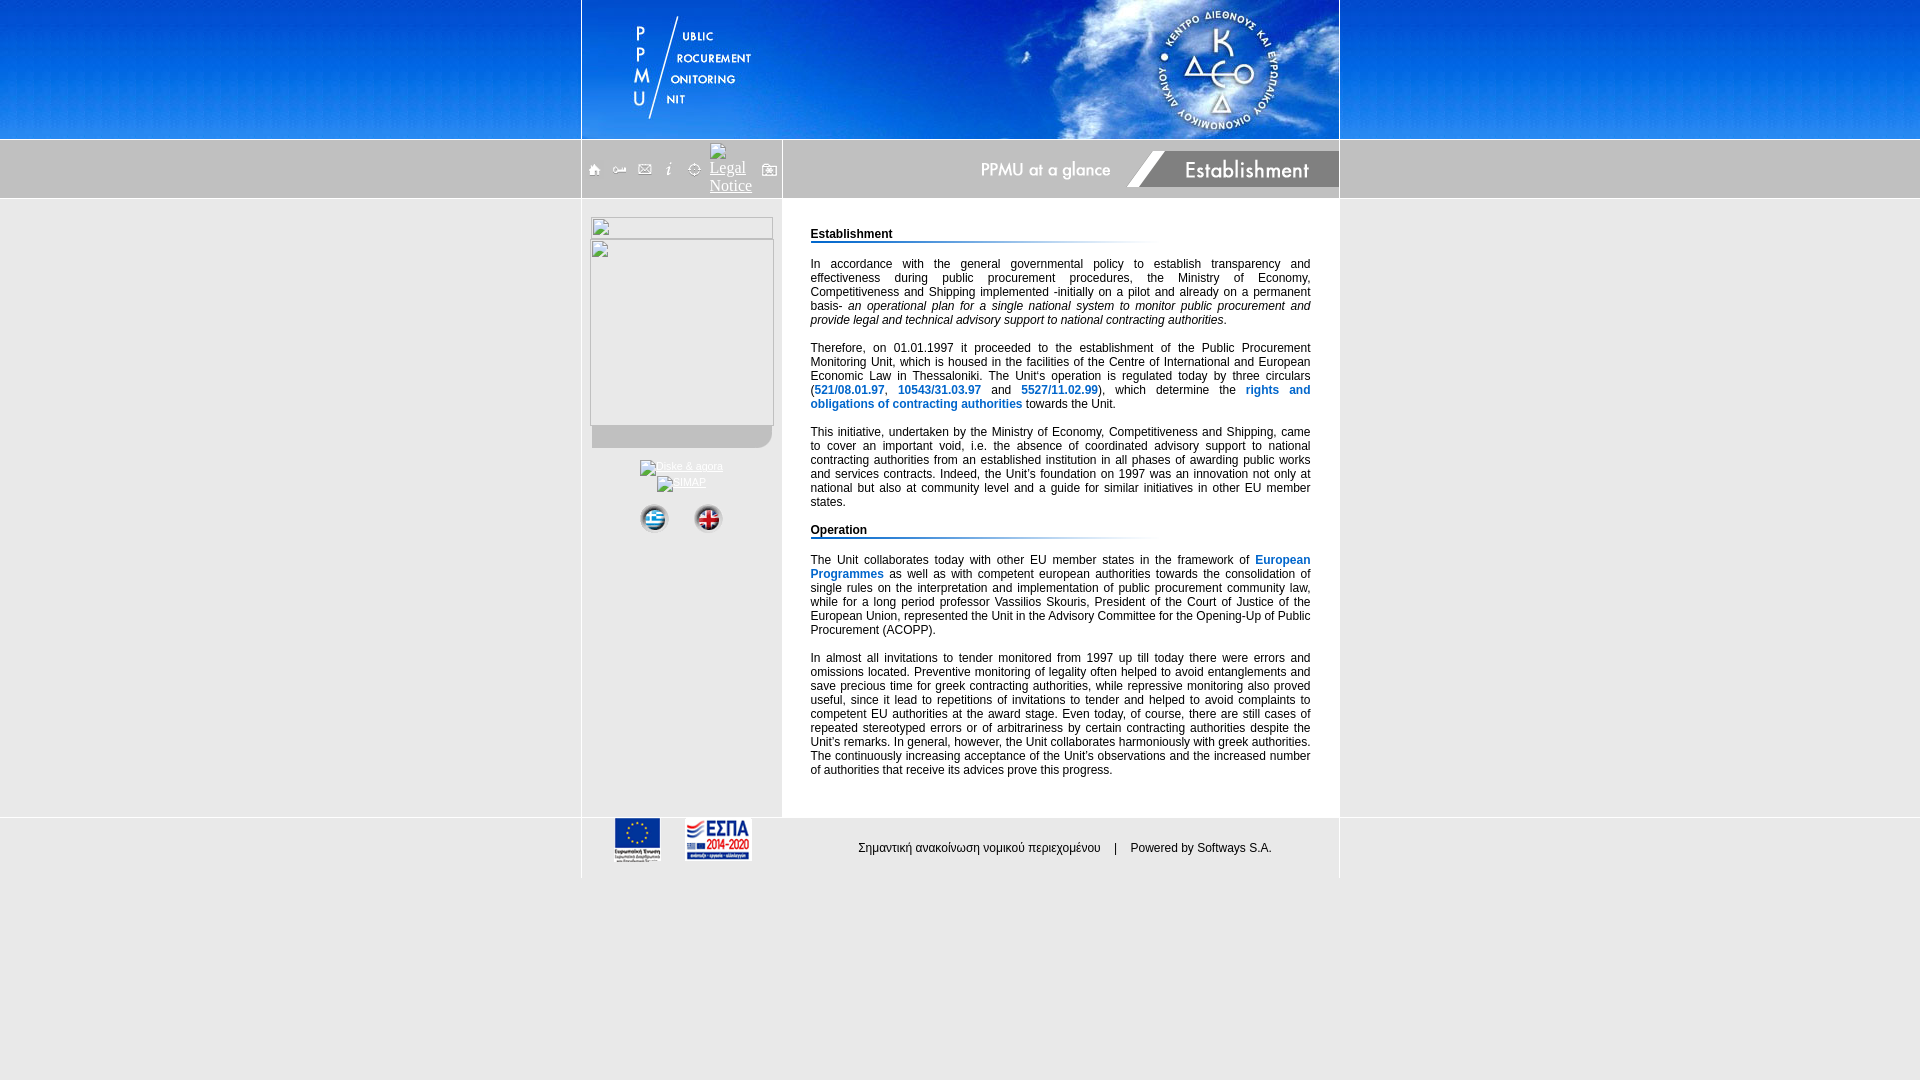 The width and height of the screenshot is (1920, 1080). What do you see at coordinates (1060, 397) in the screenshot?
I see `rights and obligations of contracting authorities` at bounding box center [1060, 397].